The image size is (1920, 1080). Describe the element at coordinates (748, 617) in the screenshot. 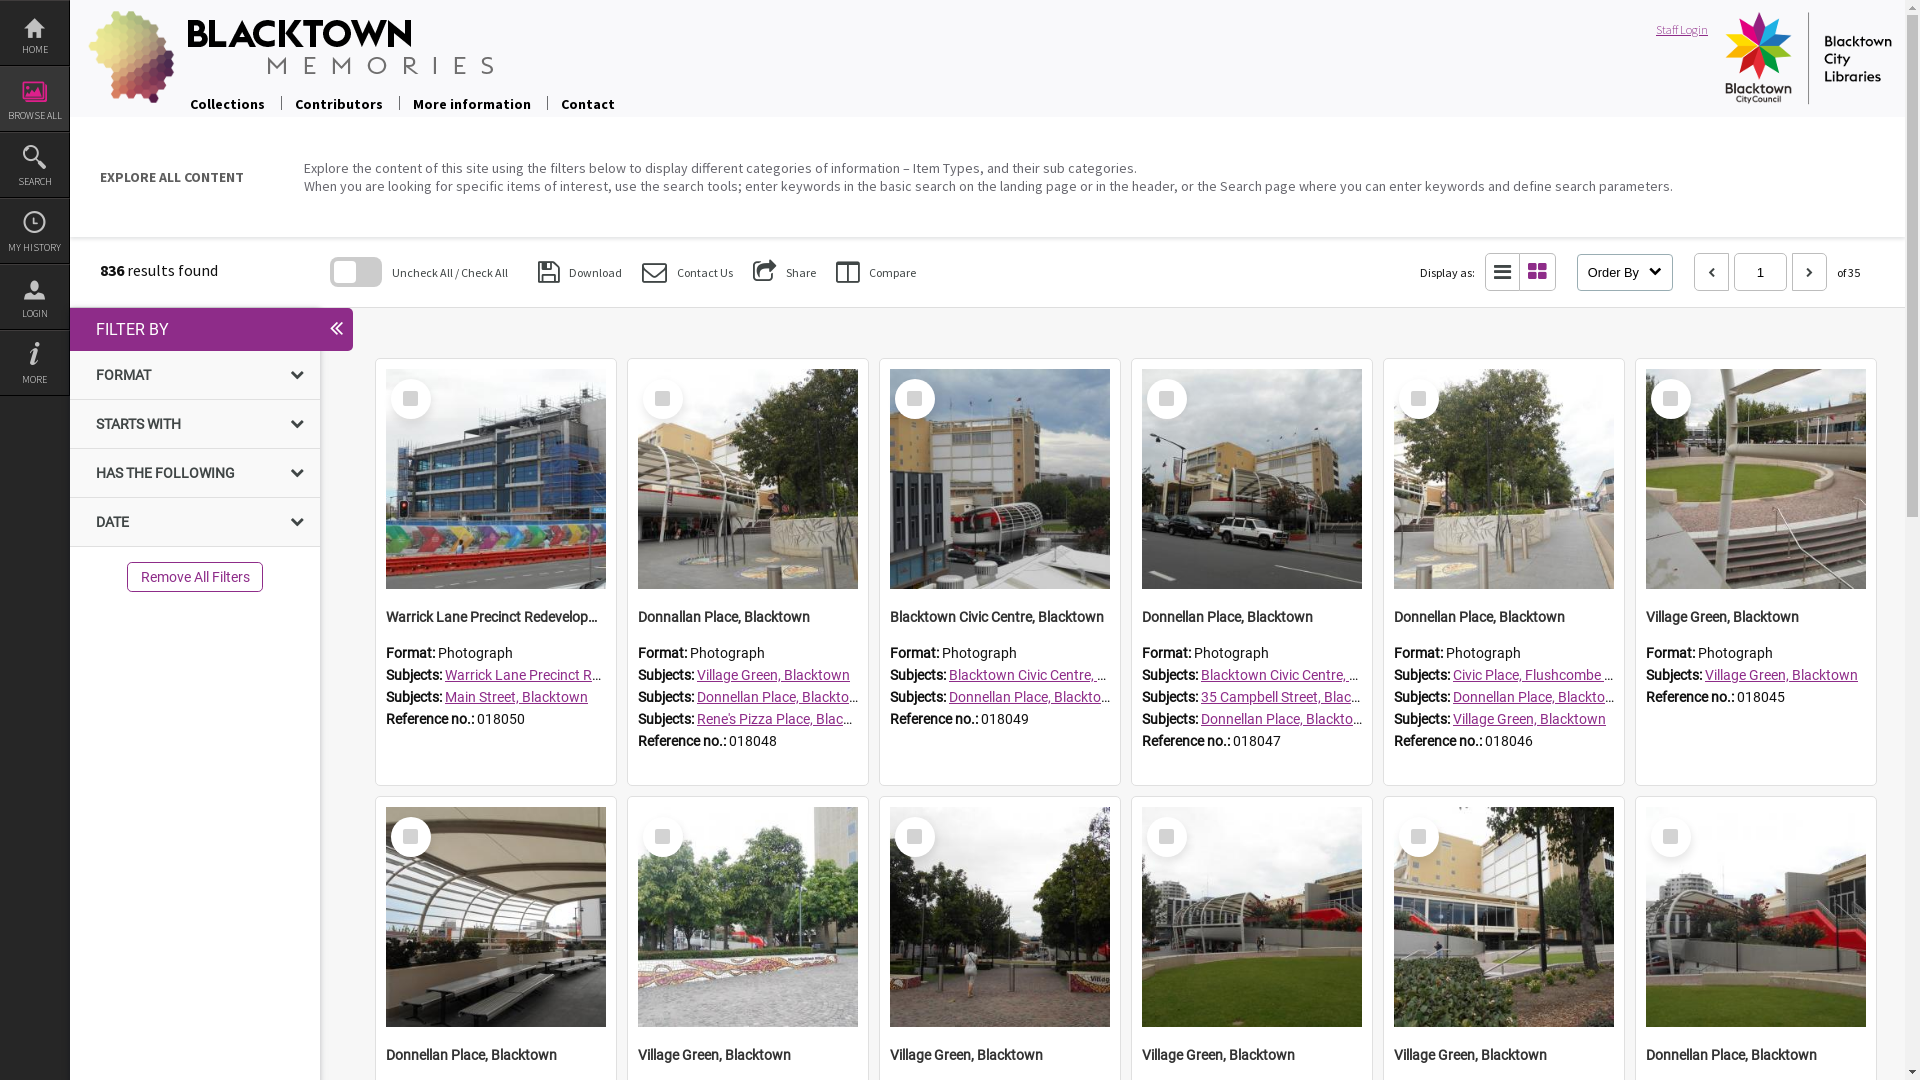

I see `Donnallan Place, Blacktown` at that location.